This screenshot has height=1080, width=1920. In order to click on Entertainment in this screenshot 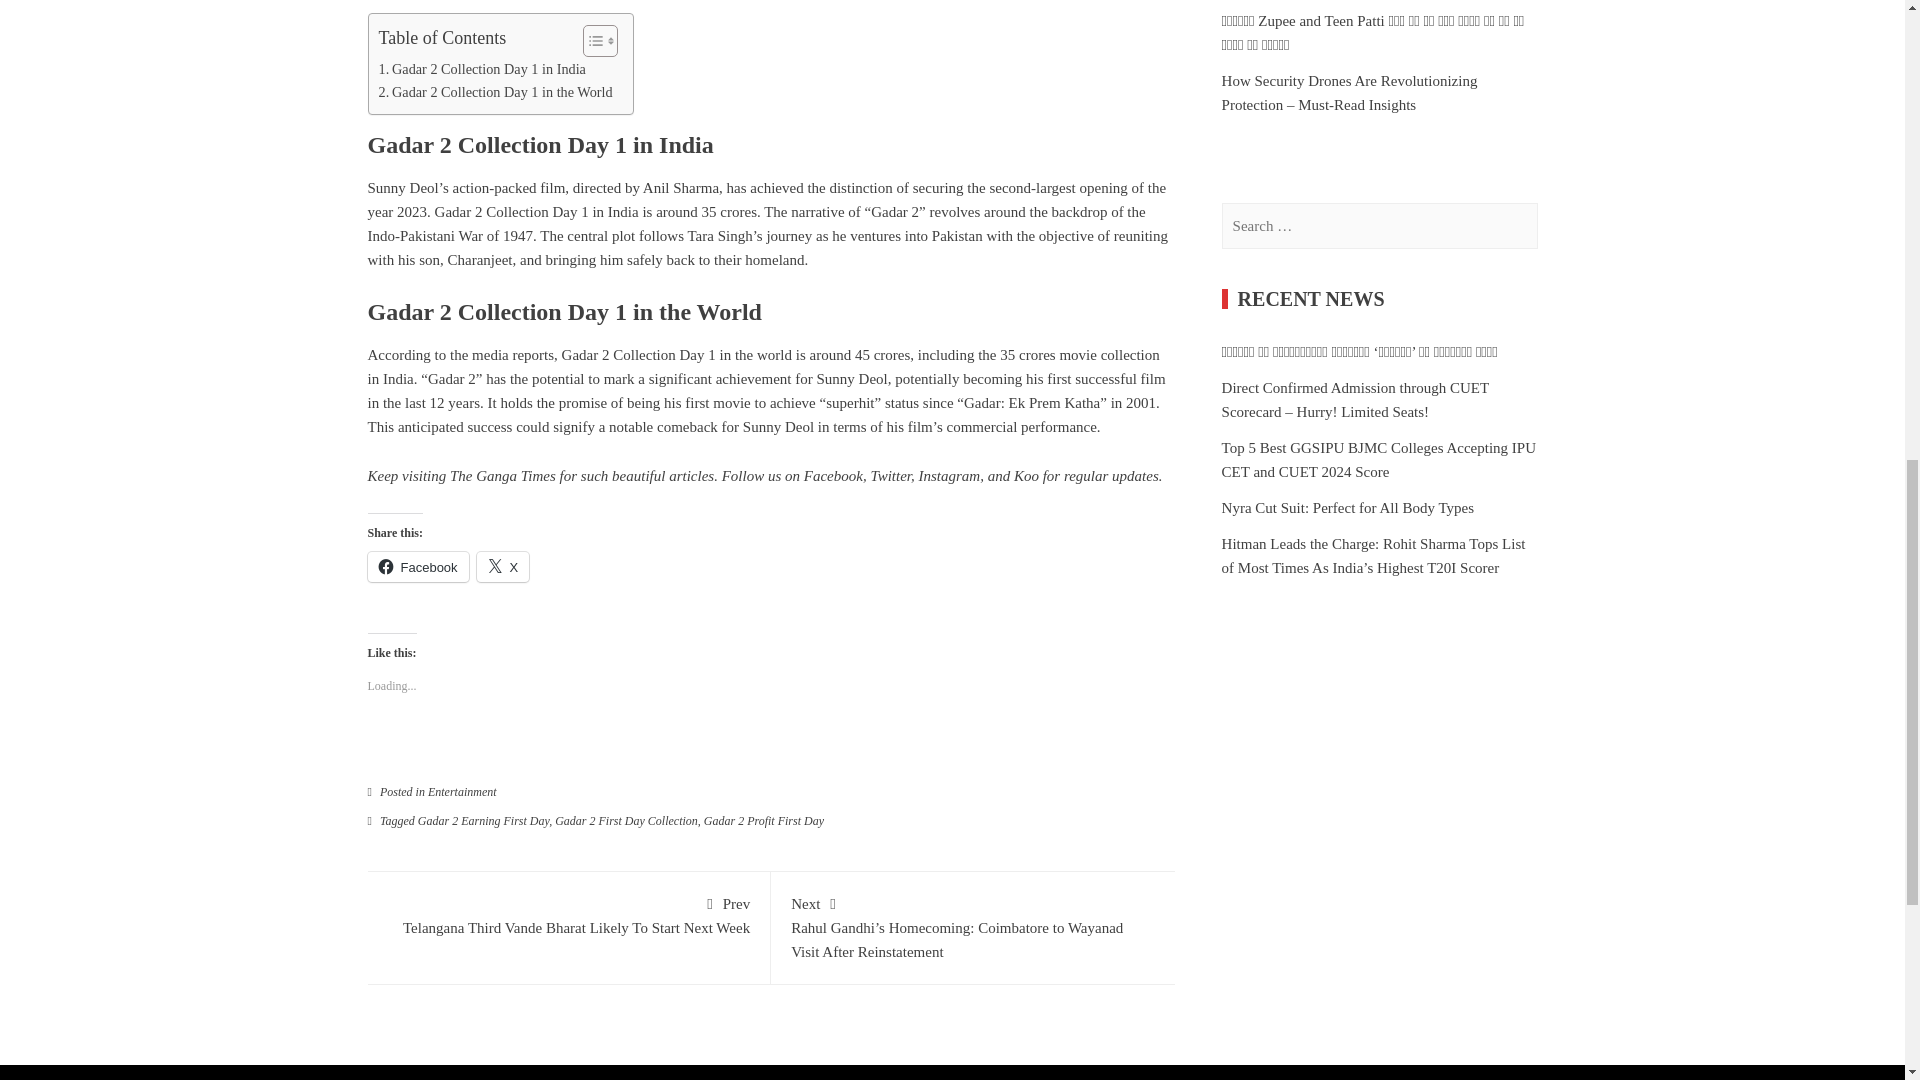, I will do `click(462, 792)`.